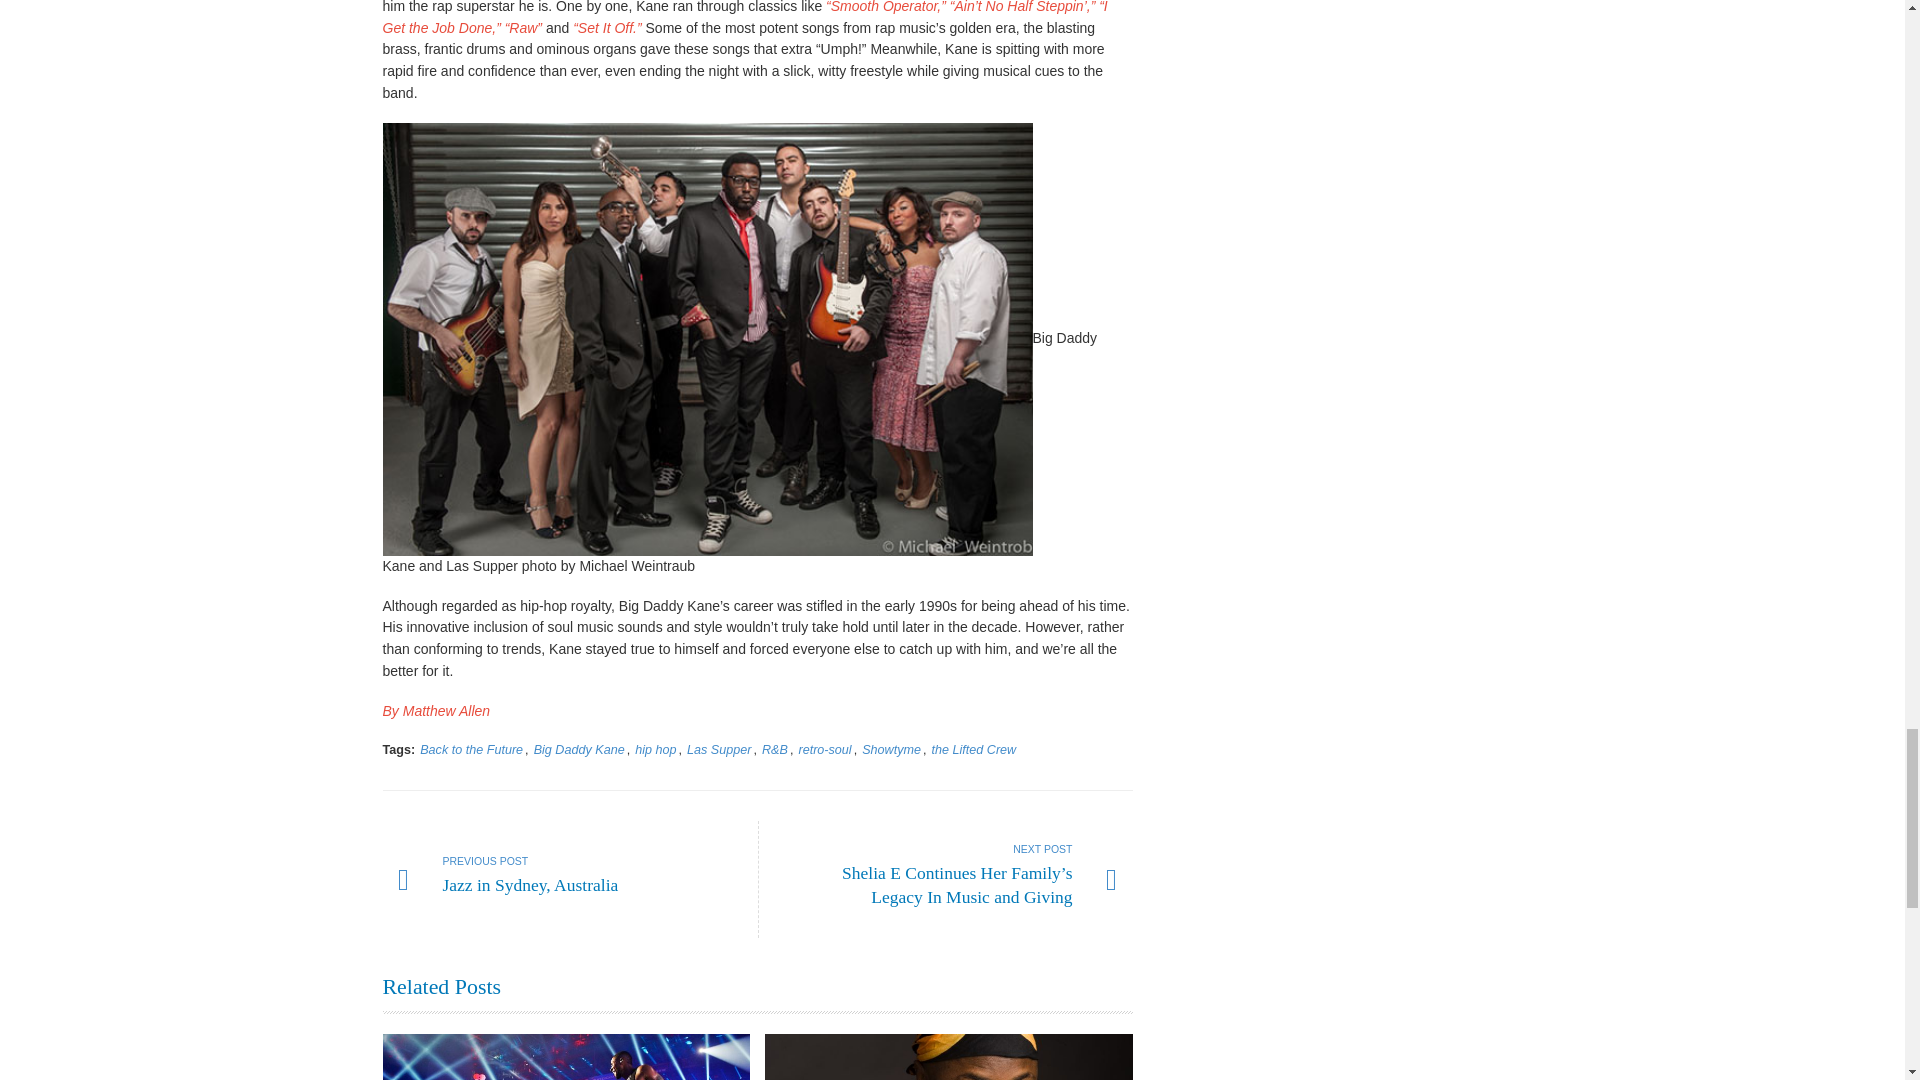 The height and width of the screenshot is (1080, 1920). I want to click on Showtyme, so click(892, 750).